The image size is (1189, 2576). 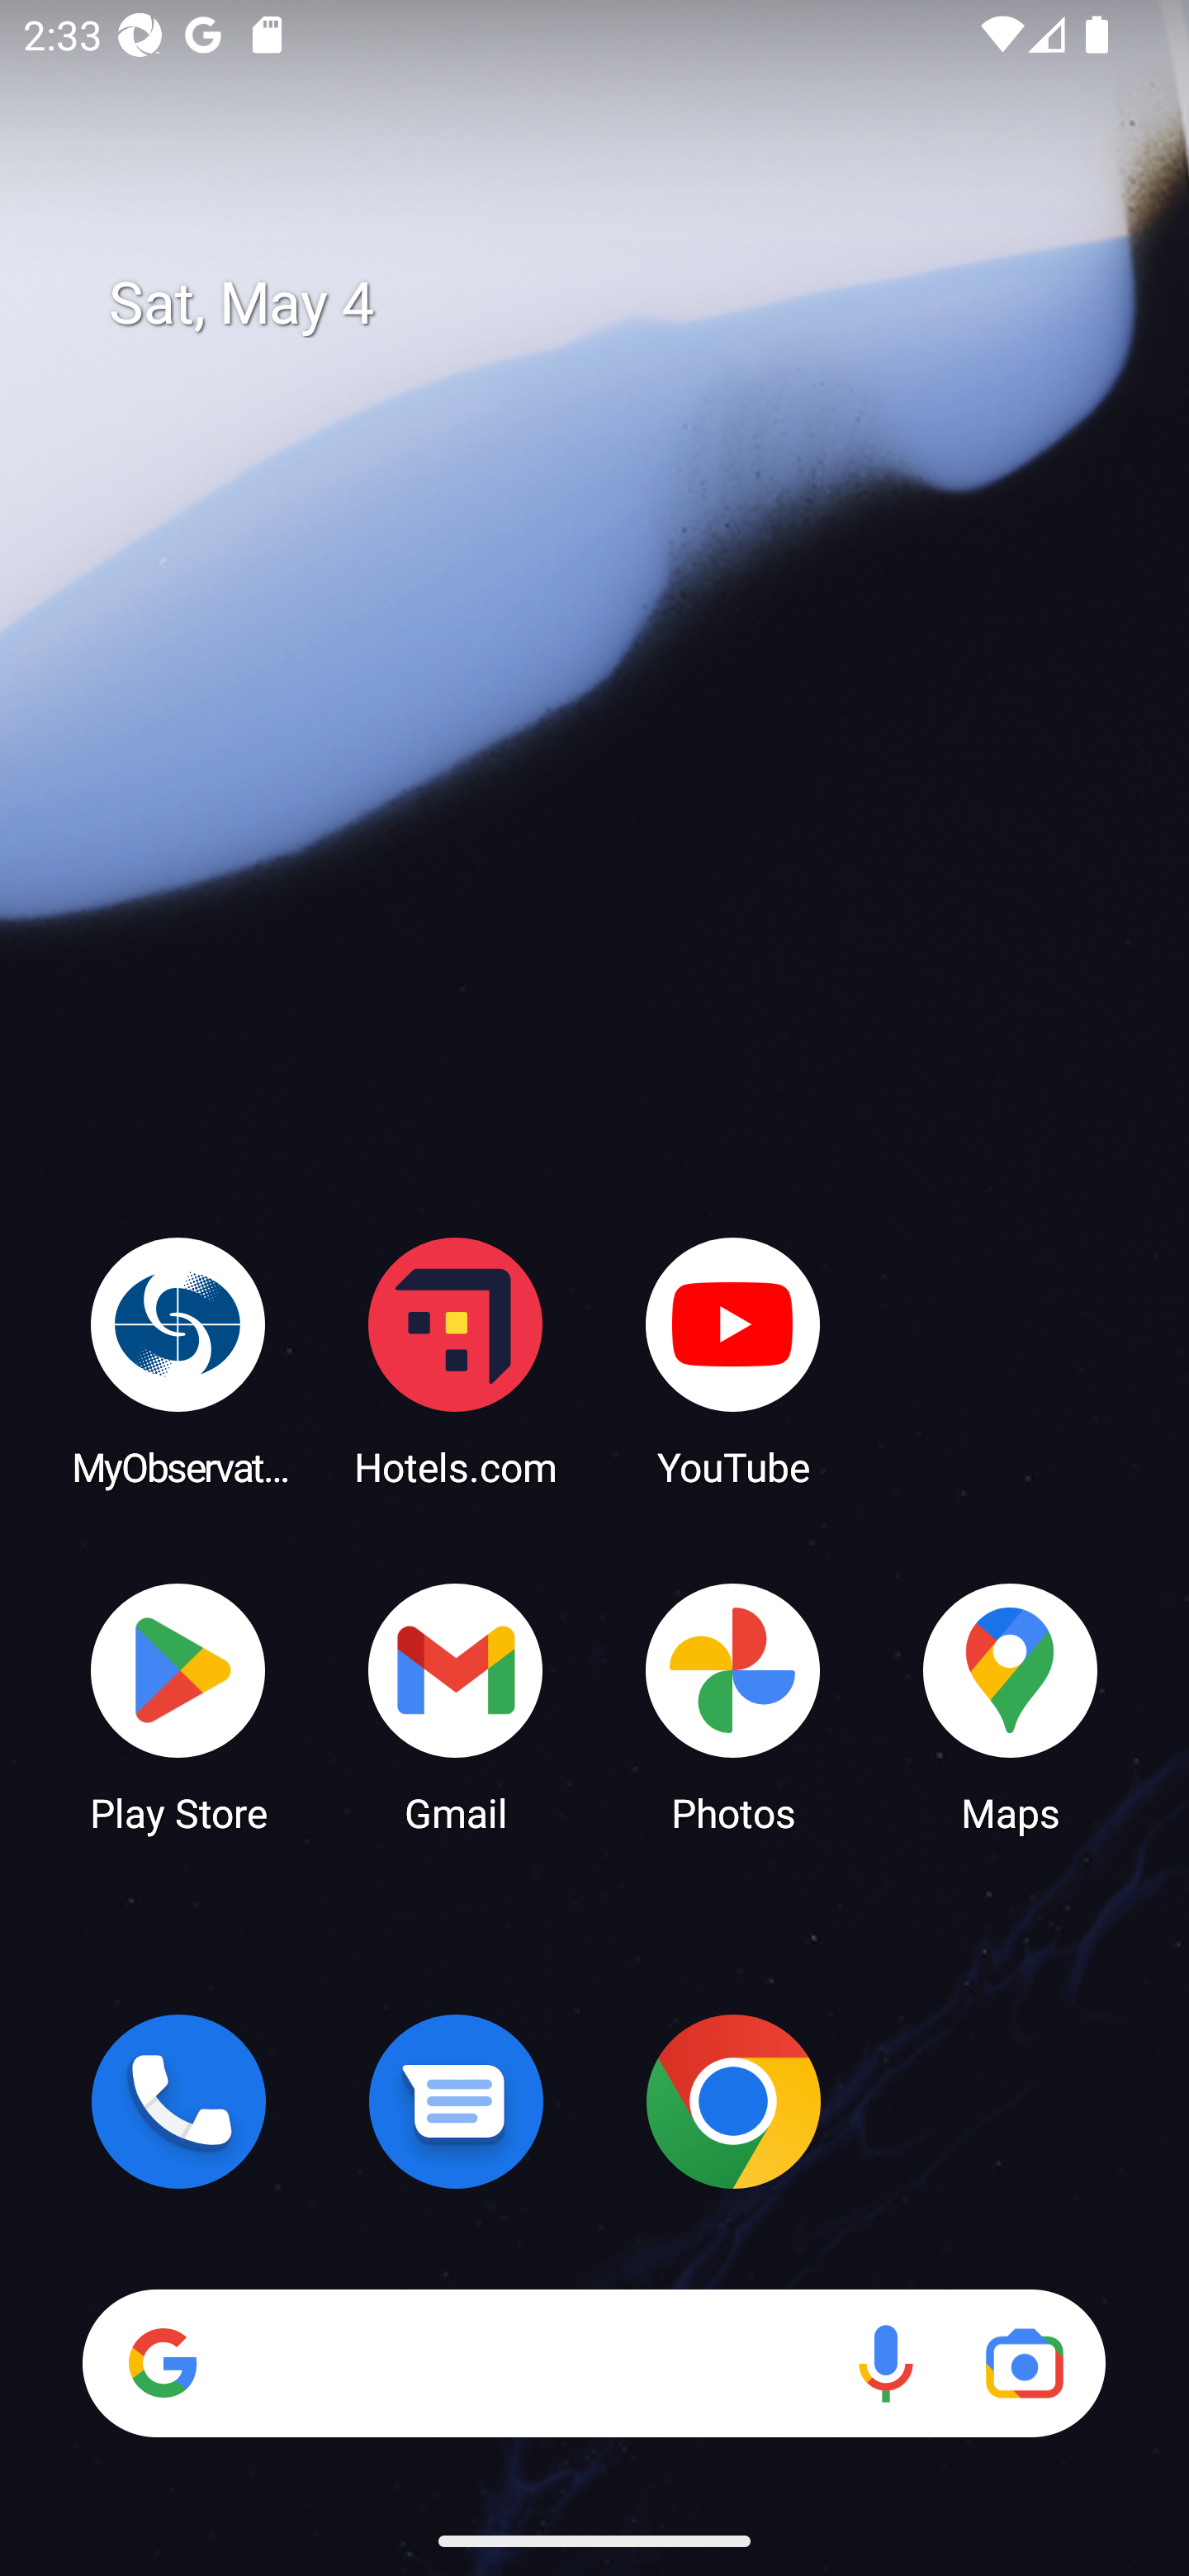 What do you see at coordinates (178, 1706) in the screenshot?
I see `Play Store` at bounding box center [178, 1706].